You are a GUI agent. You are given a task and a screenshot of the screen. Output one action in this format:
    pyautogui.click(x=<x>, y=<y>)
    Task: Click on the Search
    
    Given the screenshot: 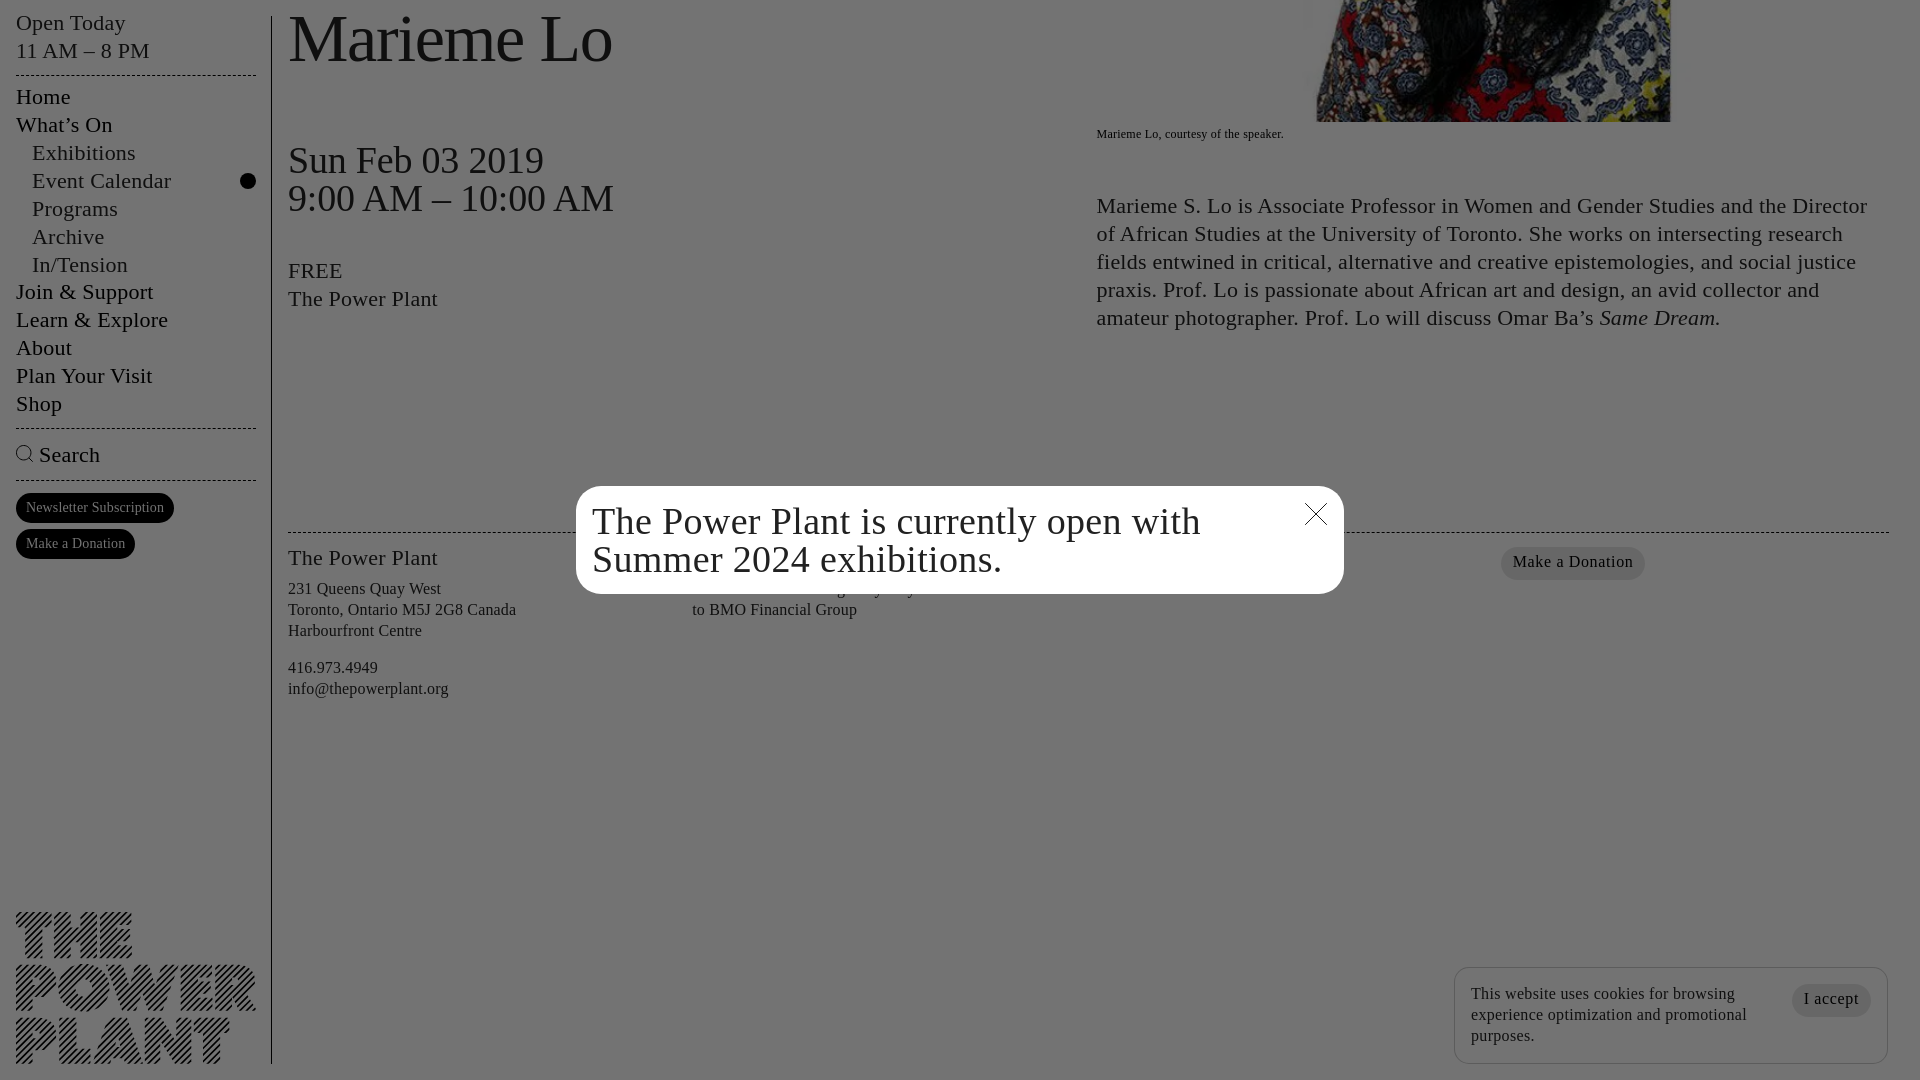 What is the action you would take?
    pyautogui.click(x=135, y=64)
    